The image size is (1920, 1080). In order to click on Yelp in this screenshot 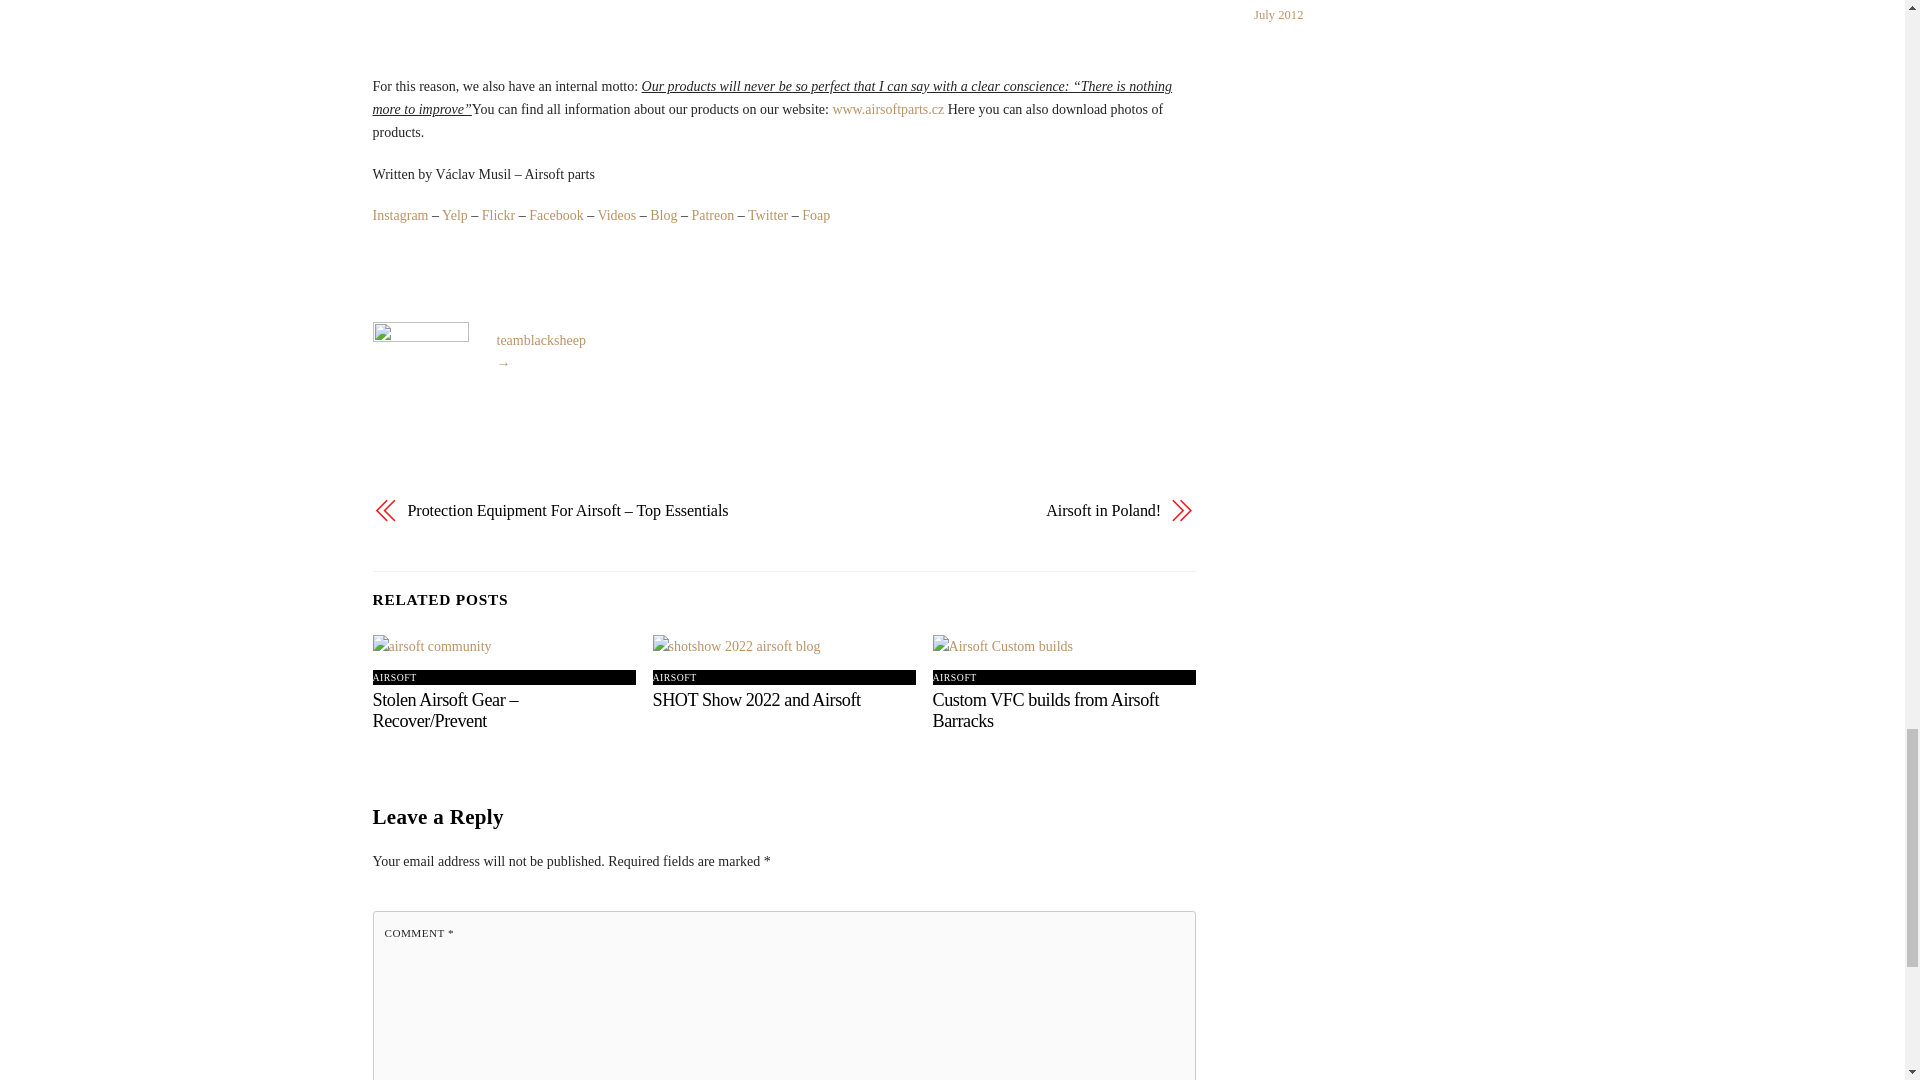, I will do `click(454, 215)`.